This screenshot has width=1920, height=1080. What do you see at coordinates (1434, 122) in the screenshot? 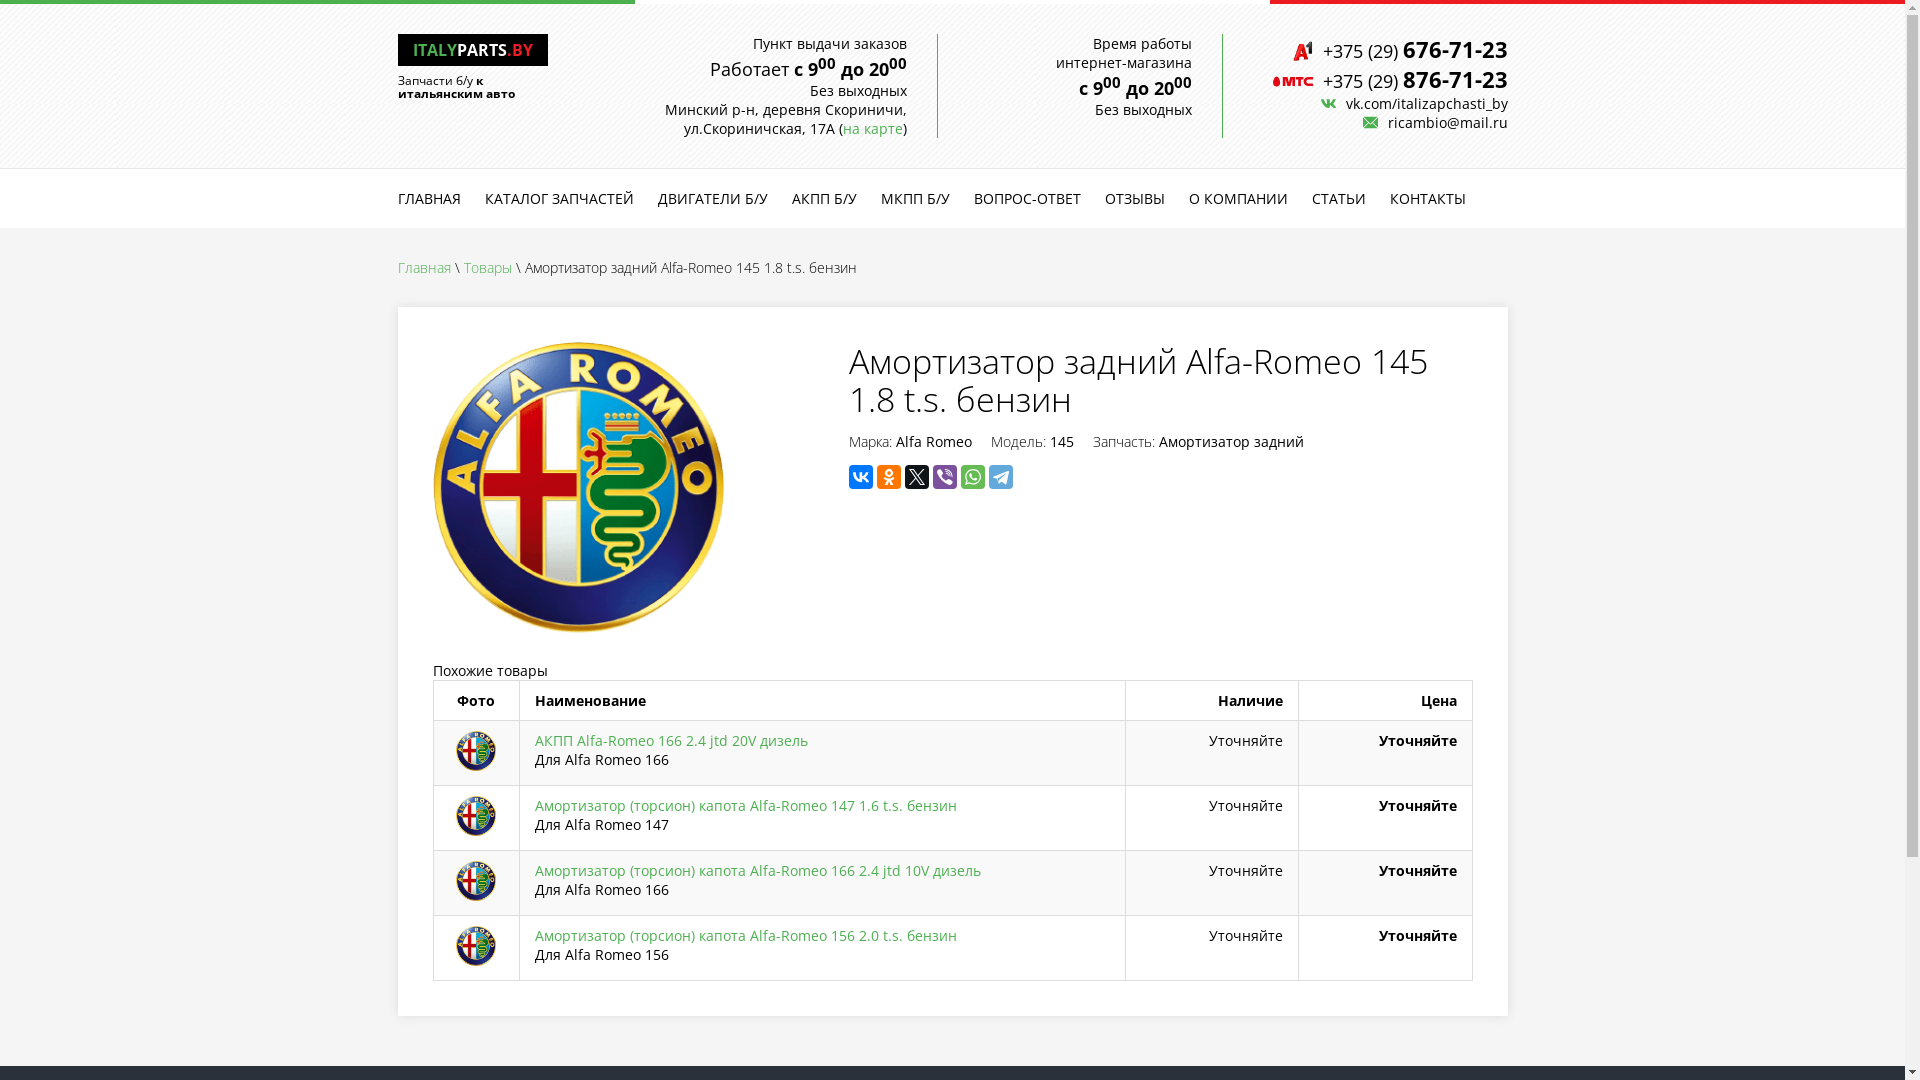
I see `ricambio@mail.ru` at bounding box center [1434, 122].